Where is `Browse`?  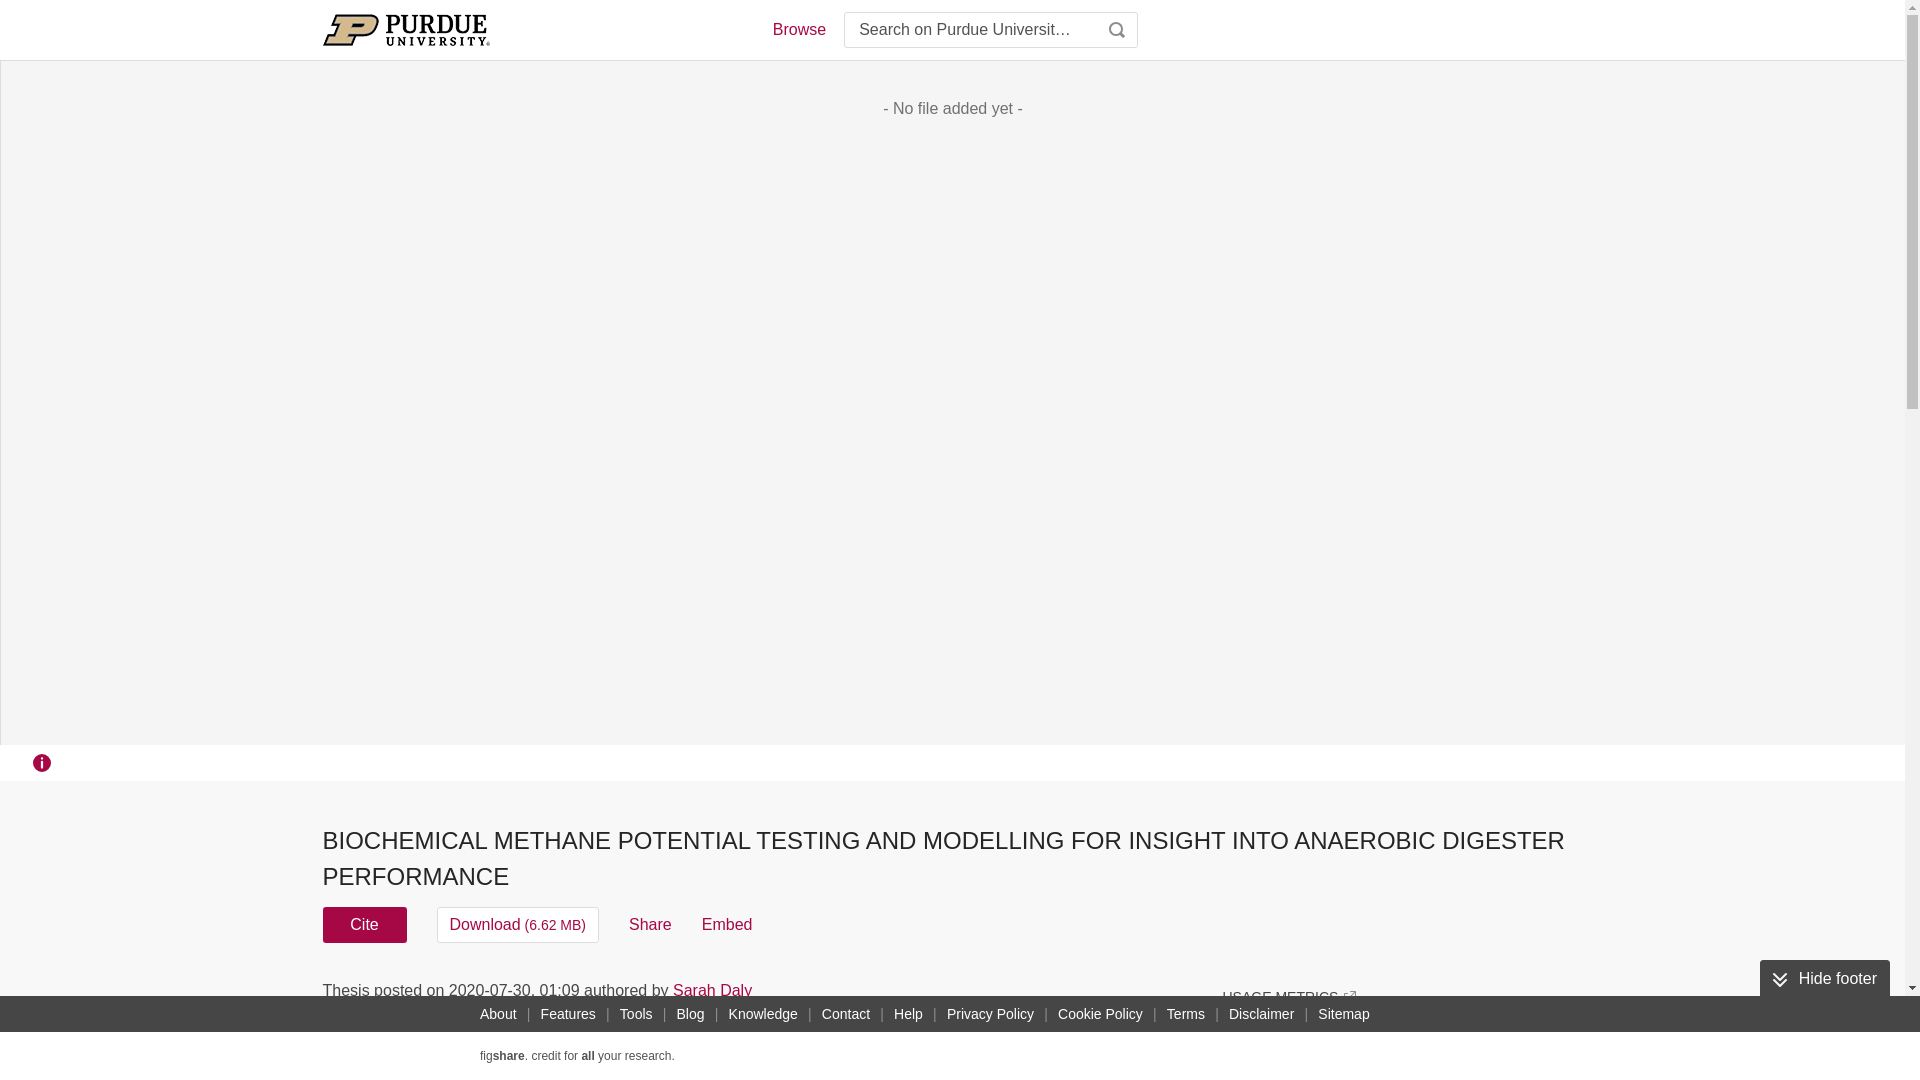 Browse is located at coordinates (798, 30).